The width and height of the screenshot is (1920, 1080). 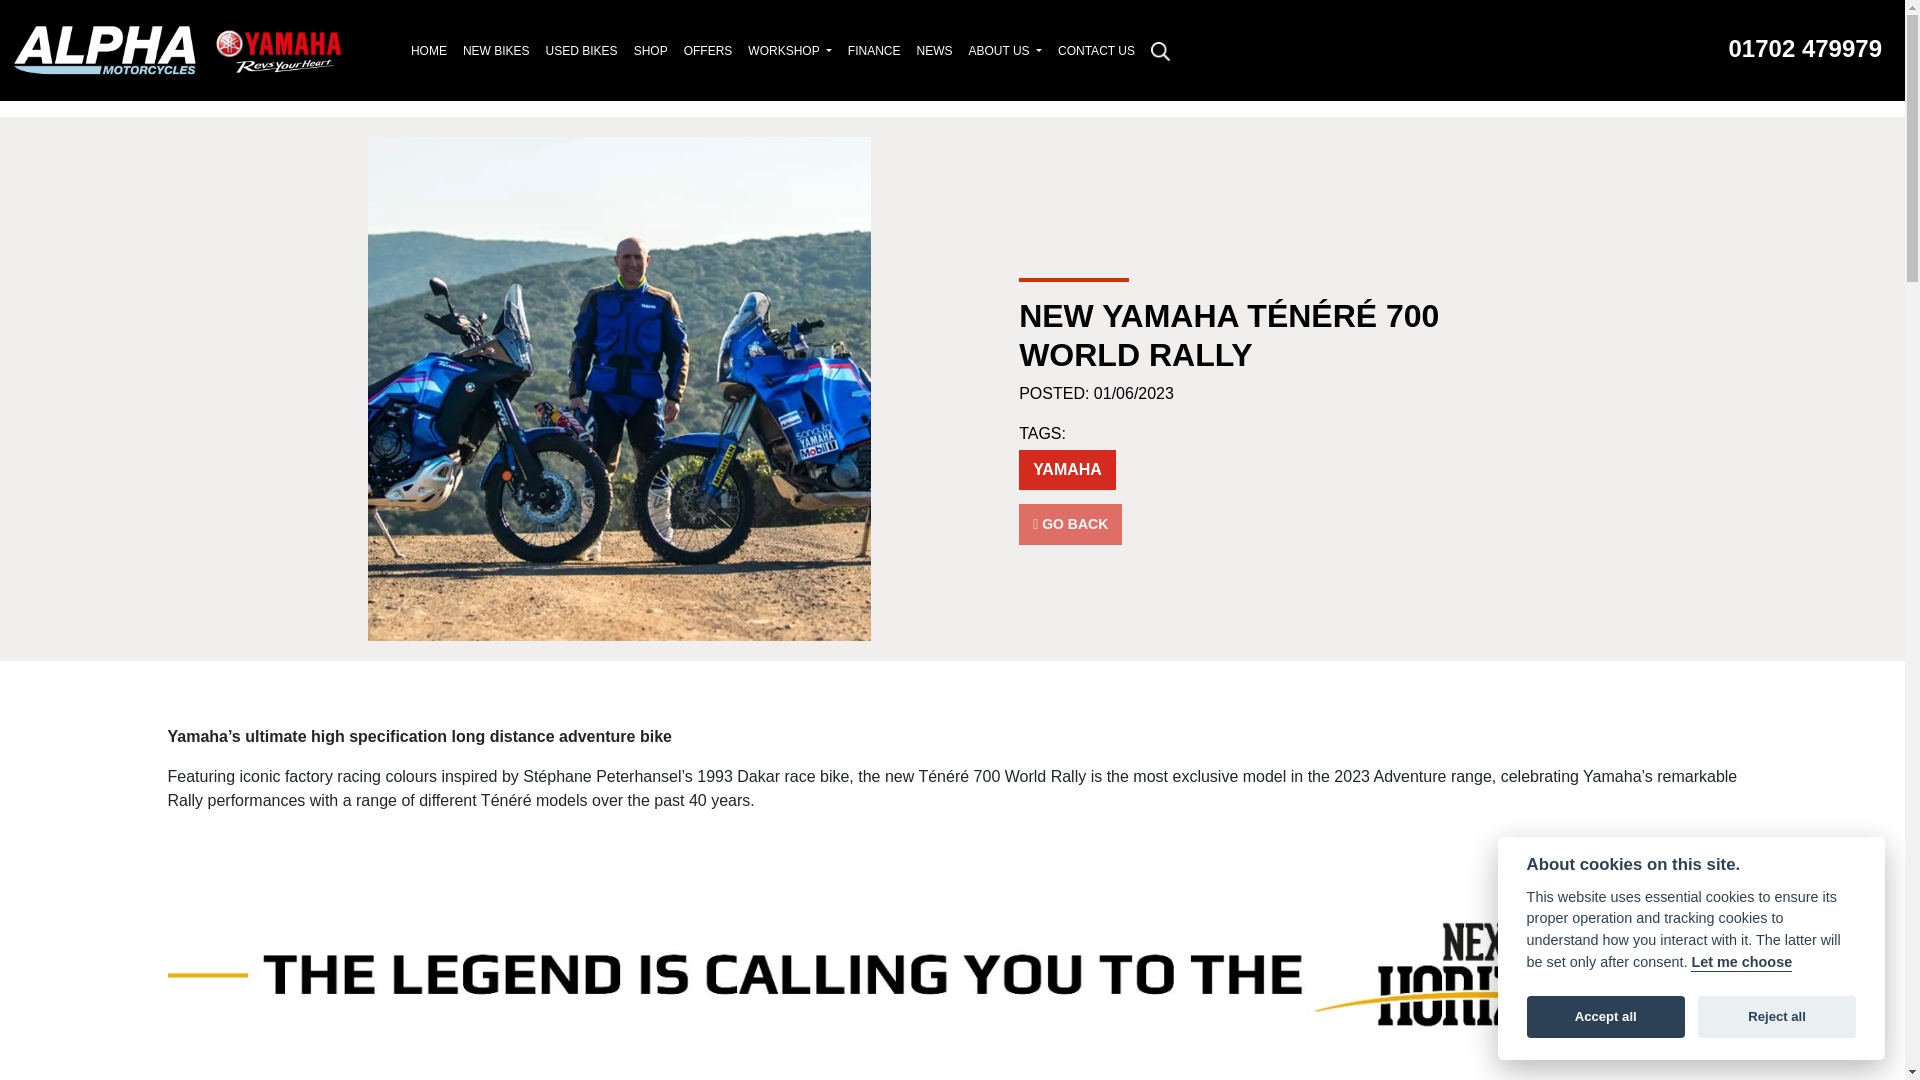 I want to click on YAMAHA, so click(x=1067, y=470).